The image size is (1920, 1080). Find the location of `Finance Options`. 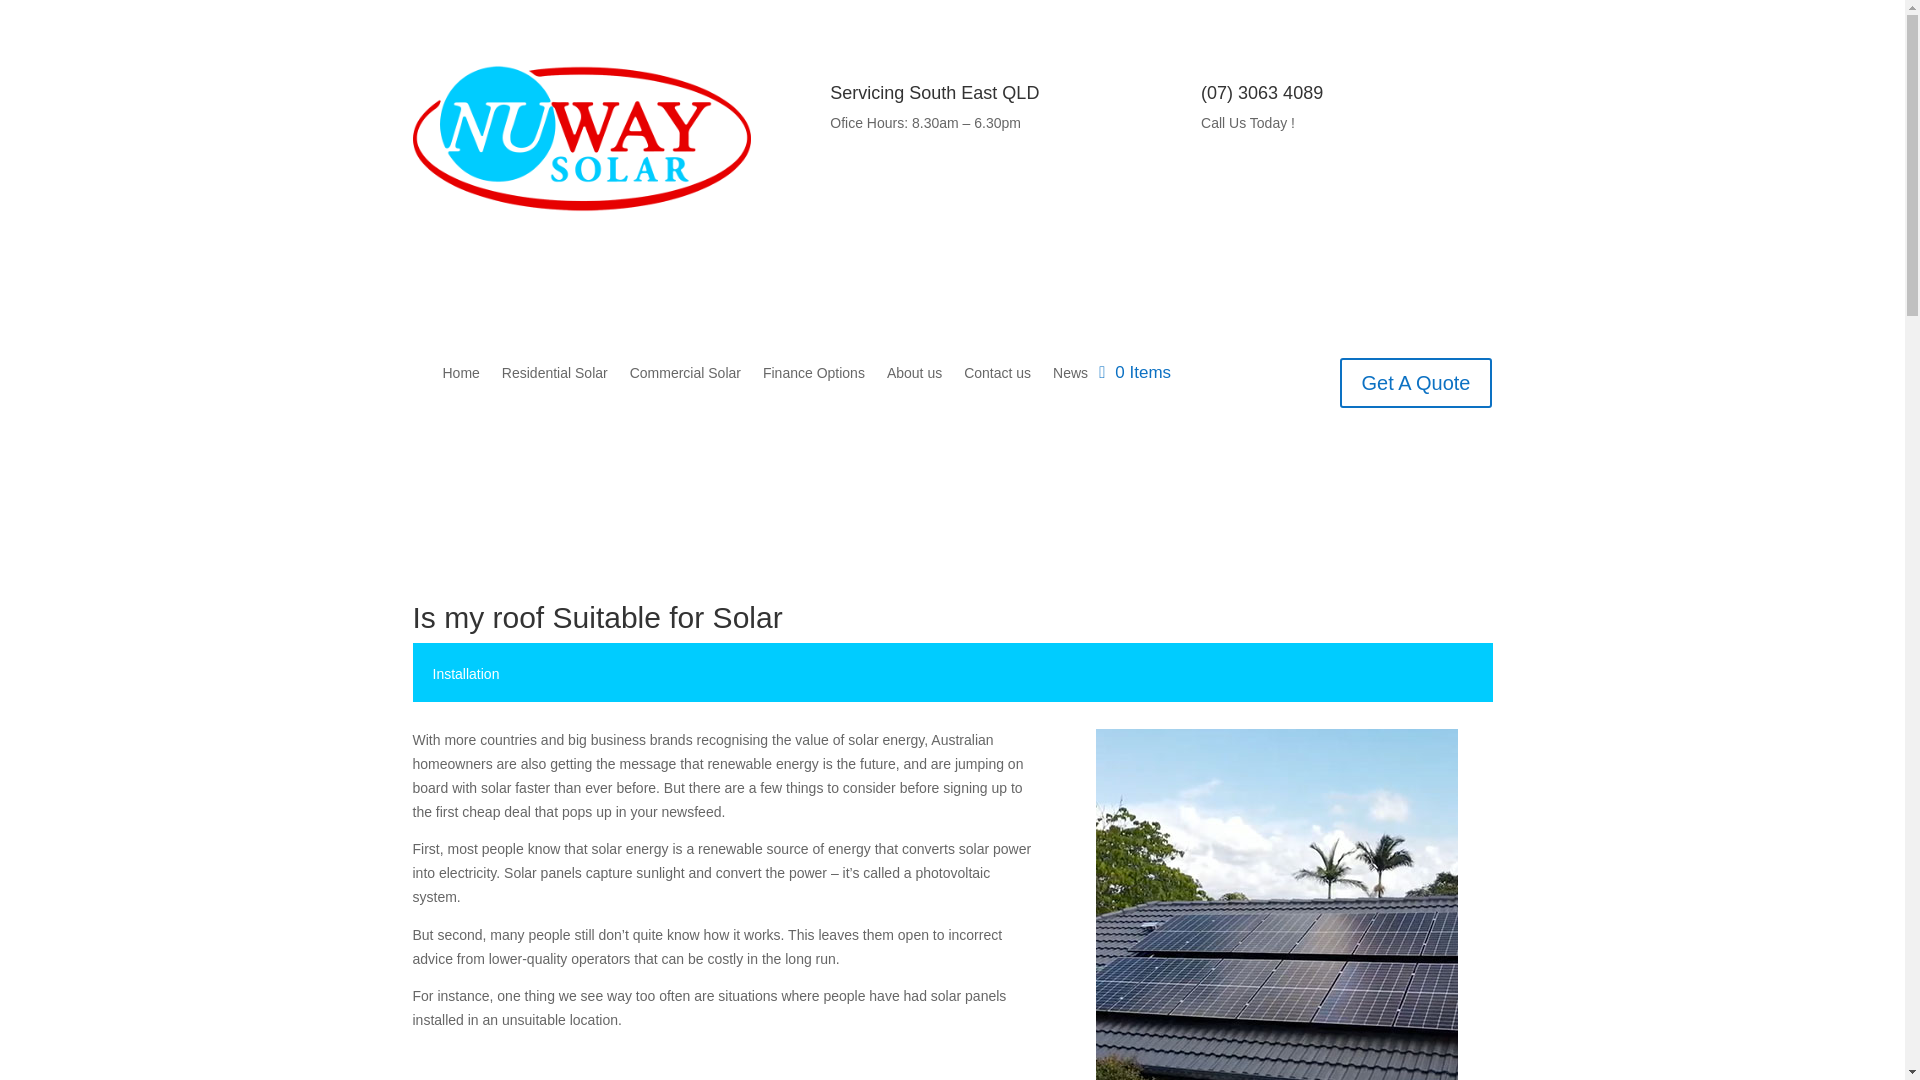

Finance Options is located at coordinates (814, 376).